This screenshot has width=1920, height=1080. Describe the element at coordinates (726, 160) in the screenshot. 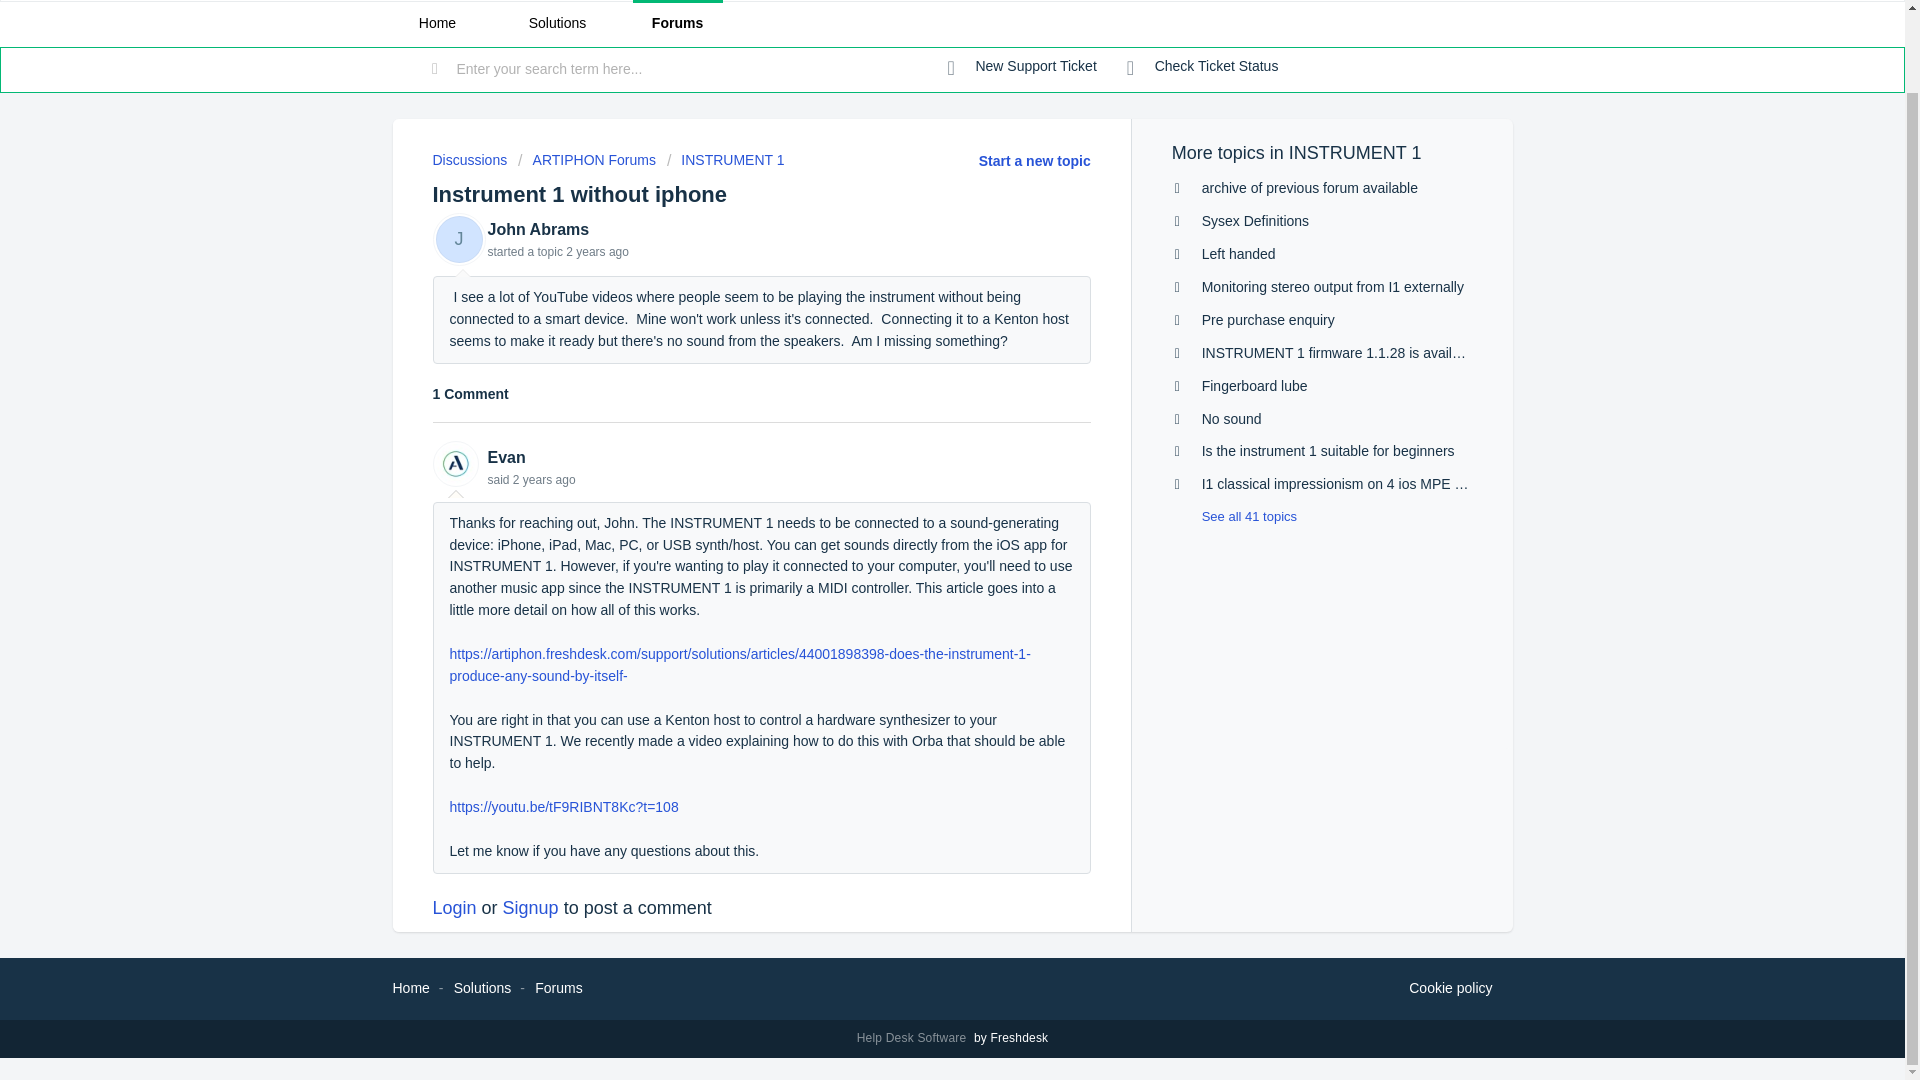

I see `INSTRUMENT 1` at that location.